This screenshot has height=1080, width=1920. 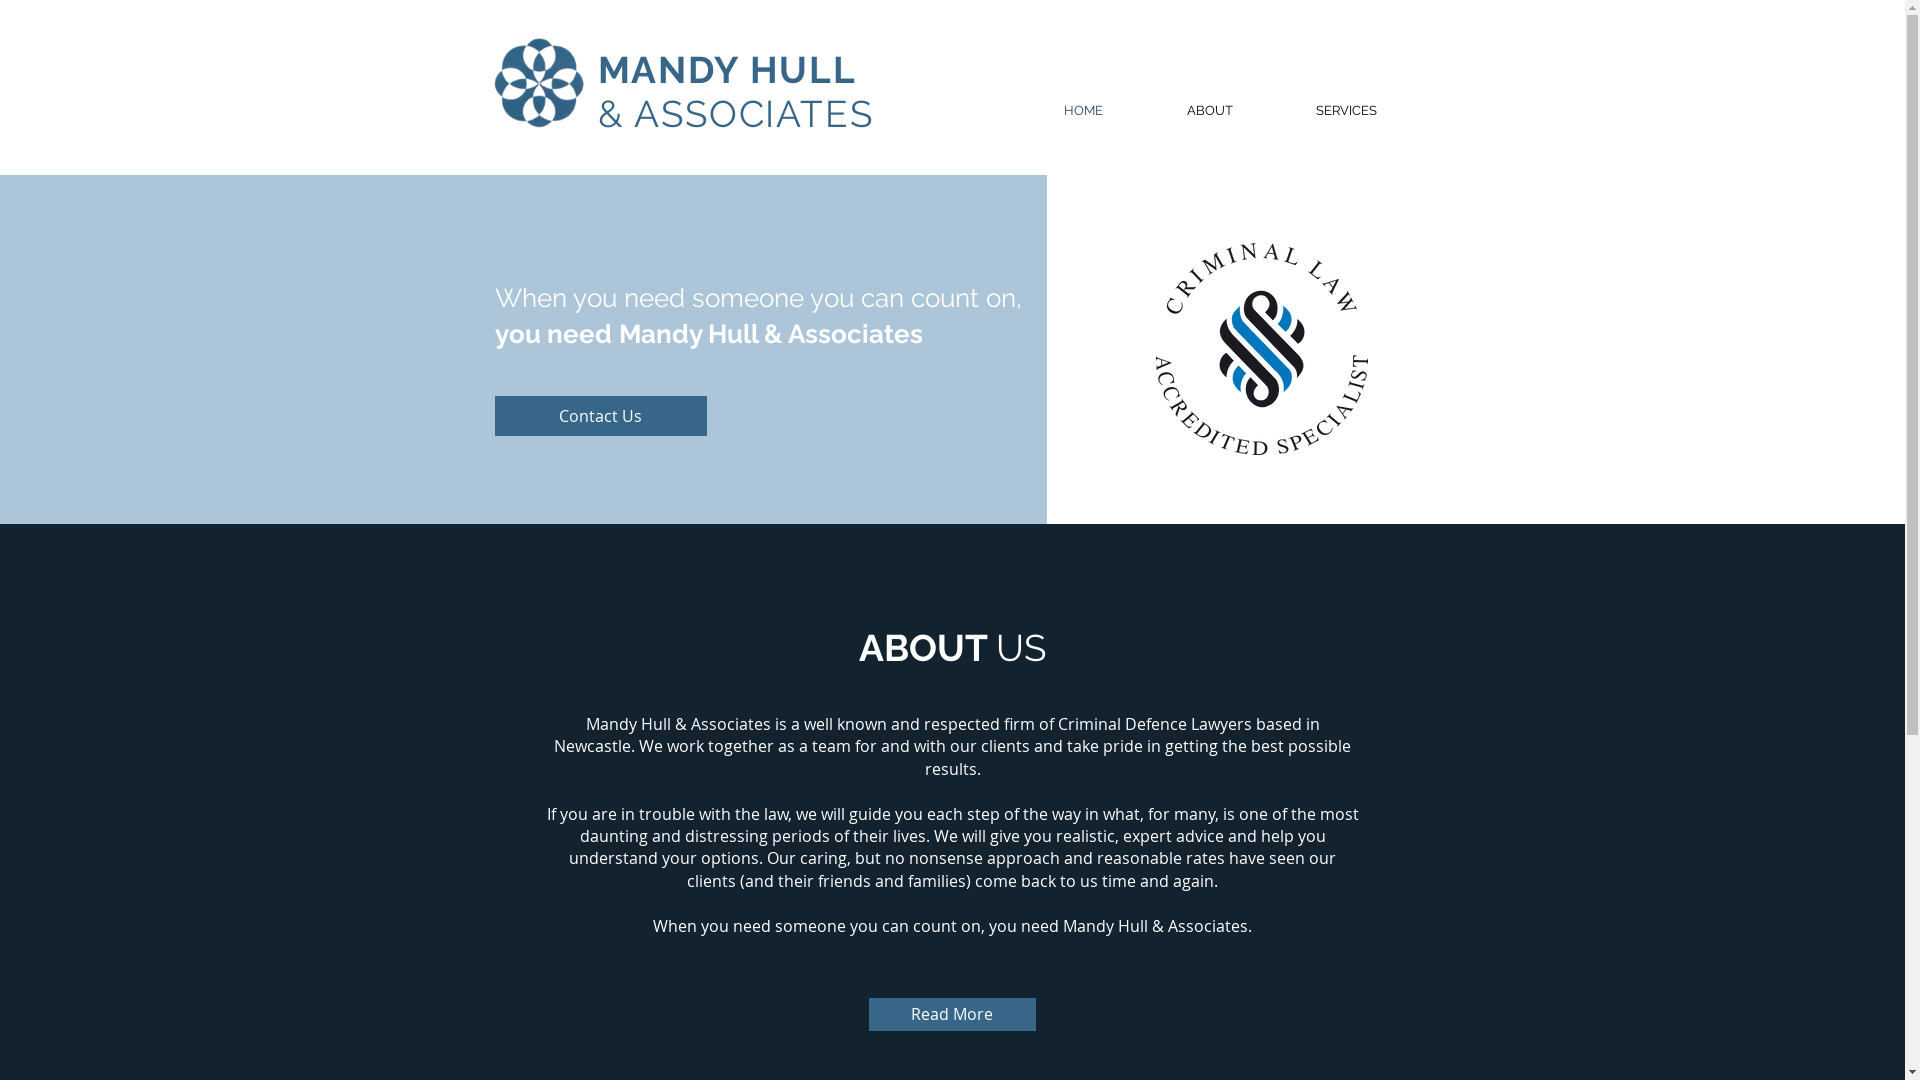 I want to click on ABOUT, so click(x=1209, y=111).